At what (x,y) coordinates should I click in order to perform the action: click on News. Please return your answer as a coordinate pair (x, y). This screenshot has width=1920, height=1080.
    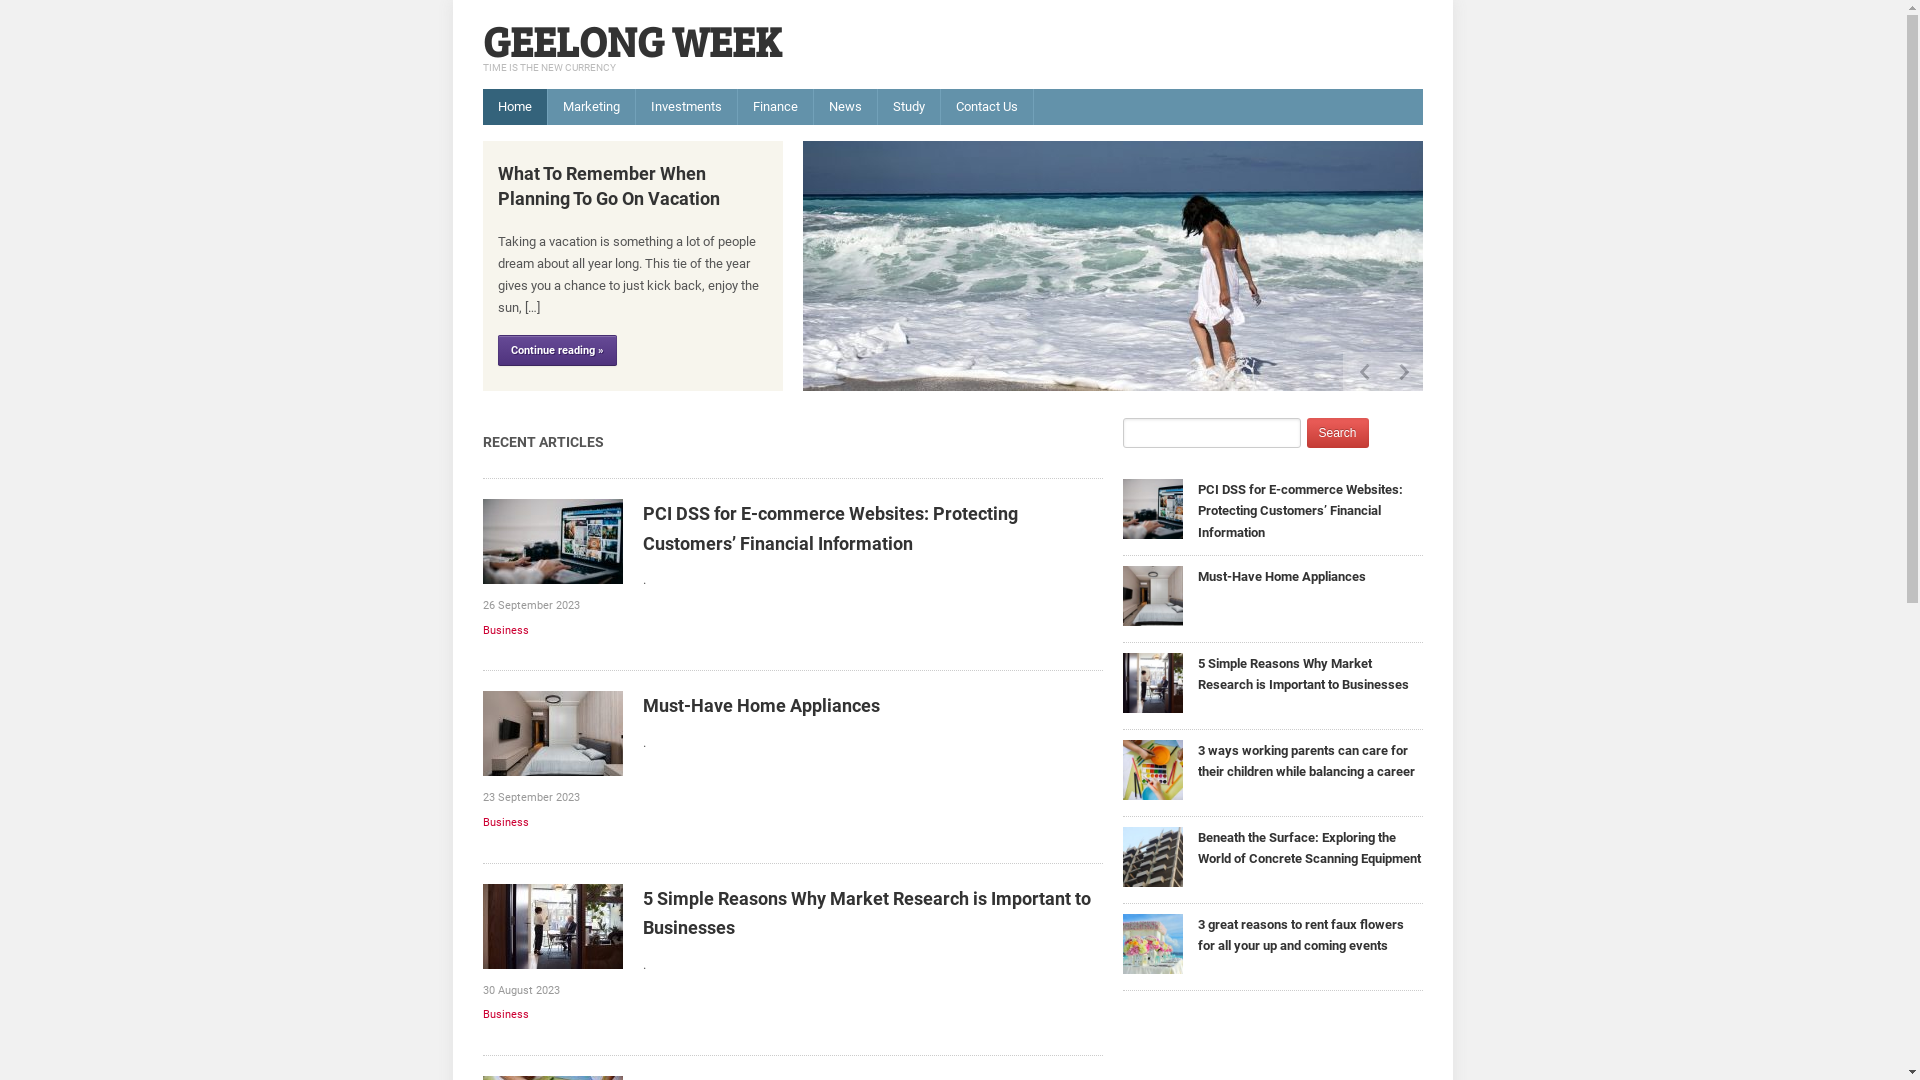
    Looking at the image, I should click on (846, 107).